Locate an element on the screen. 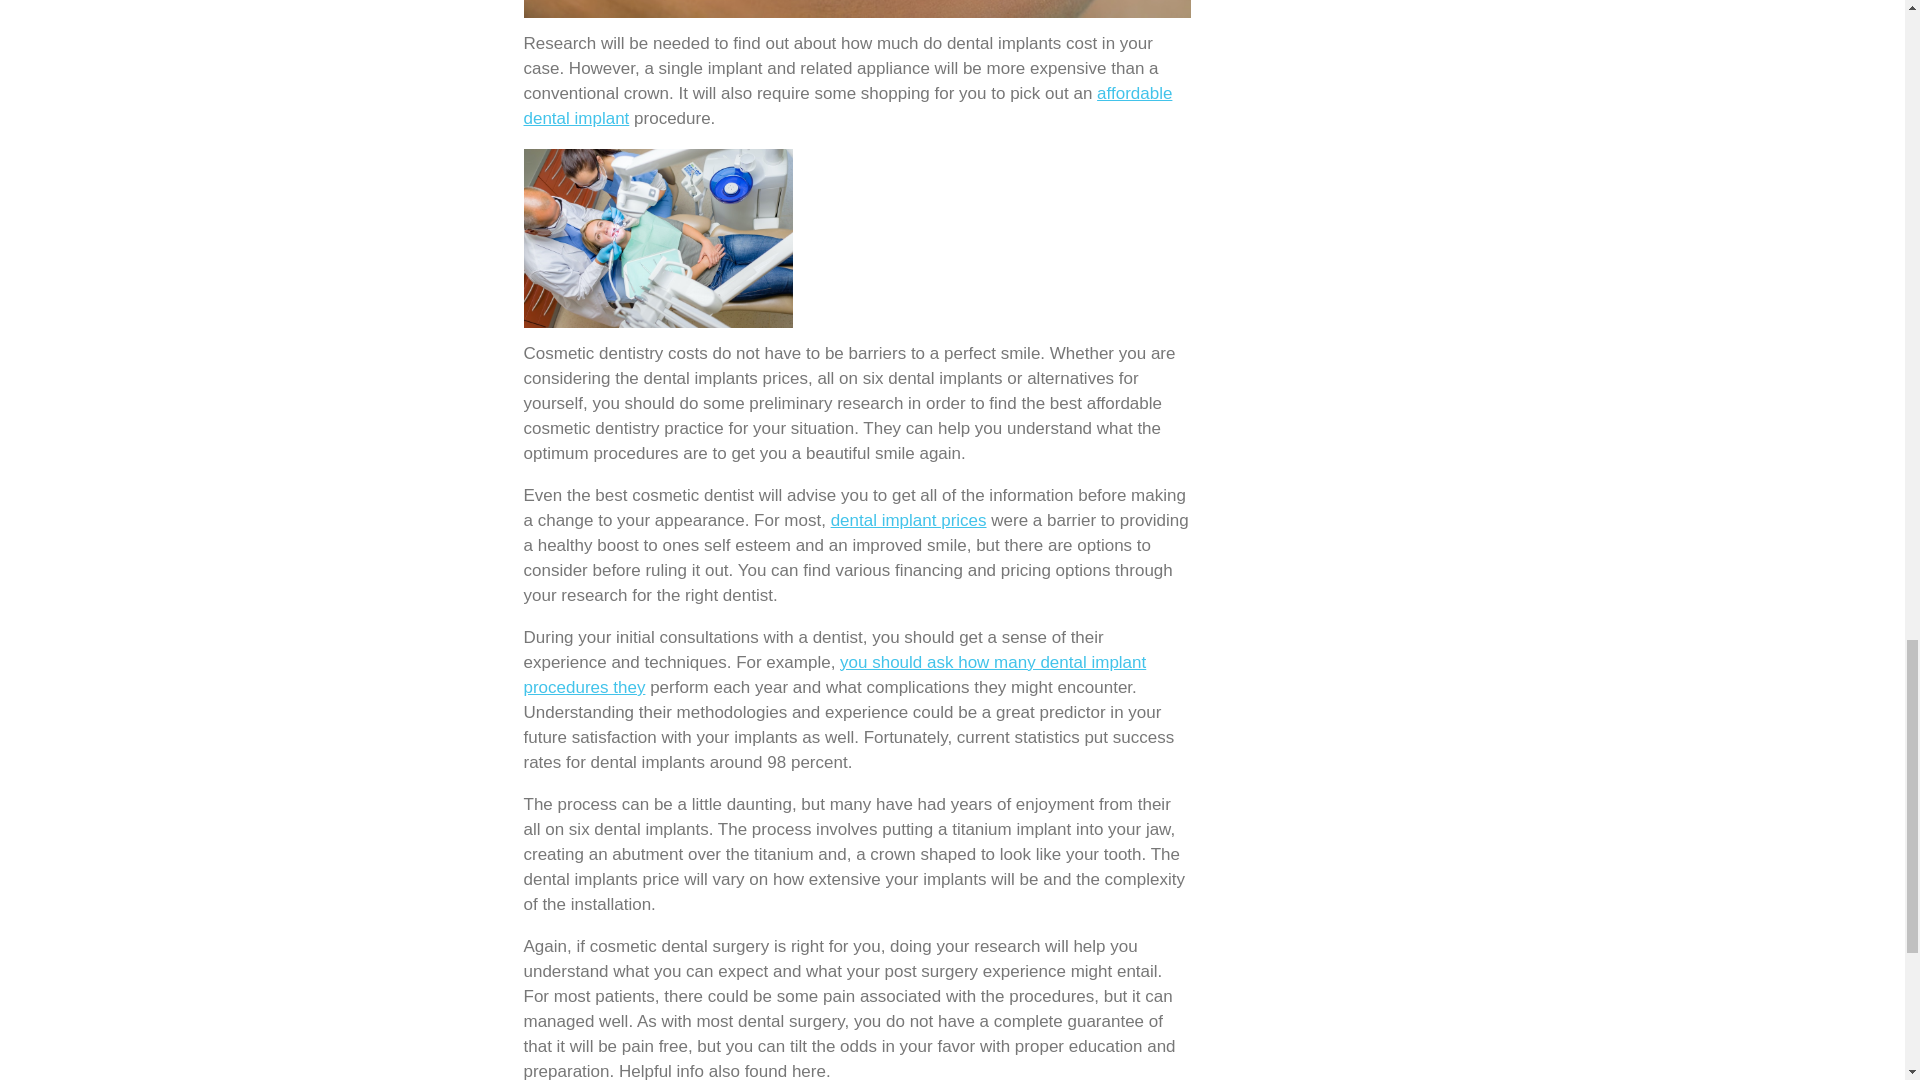  Dental implant procedure, Dental implant procedure is located at coordinates (908, 520).